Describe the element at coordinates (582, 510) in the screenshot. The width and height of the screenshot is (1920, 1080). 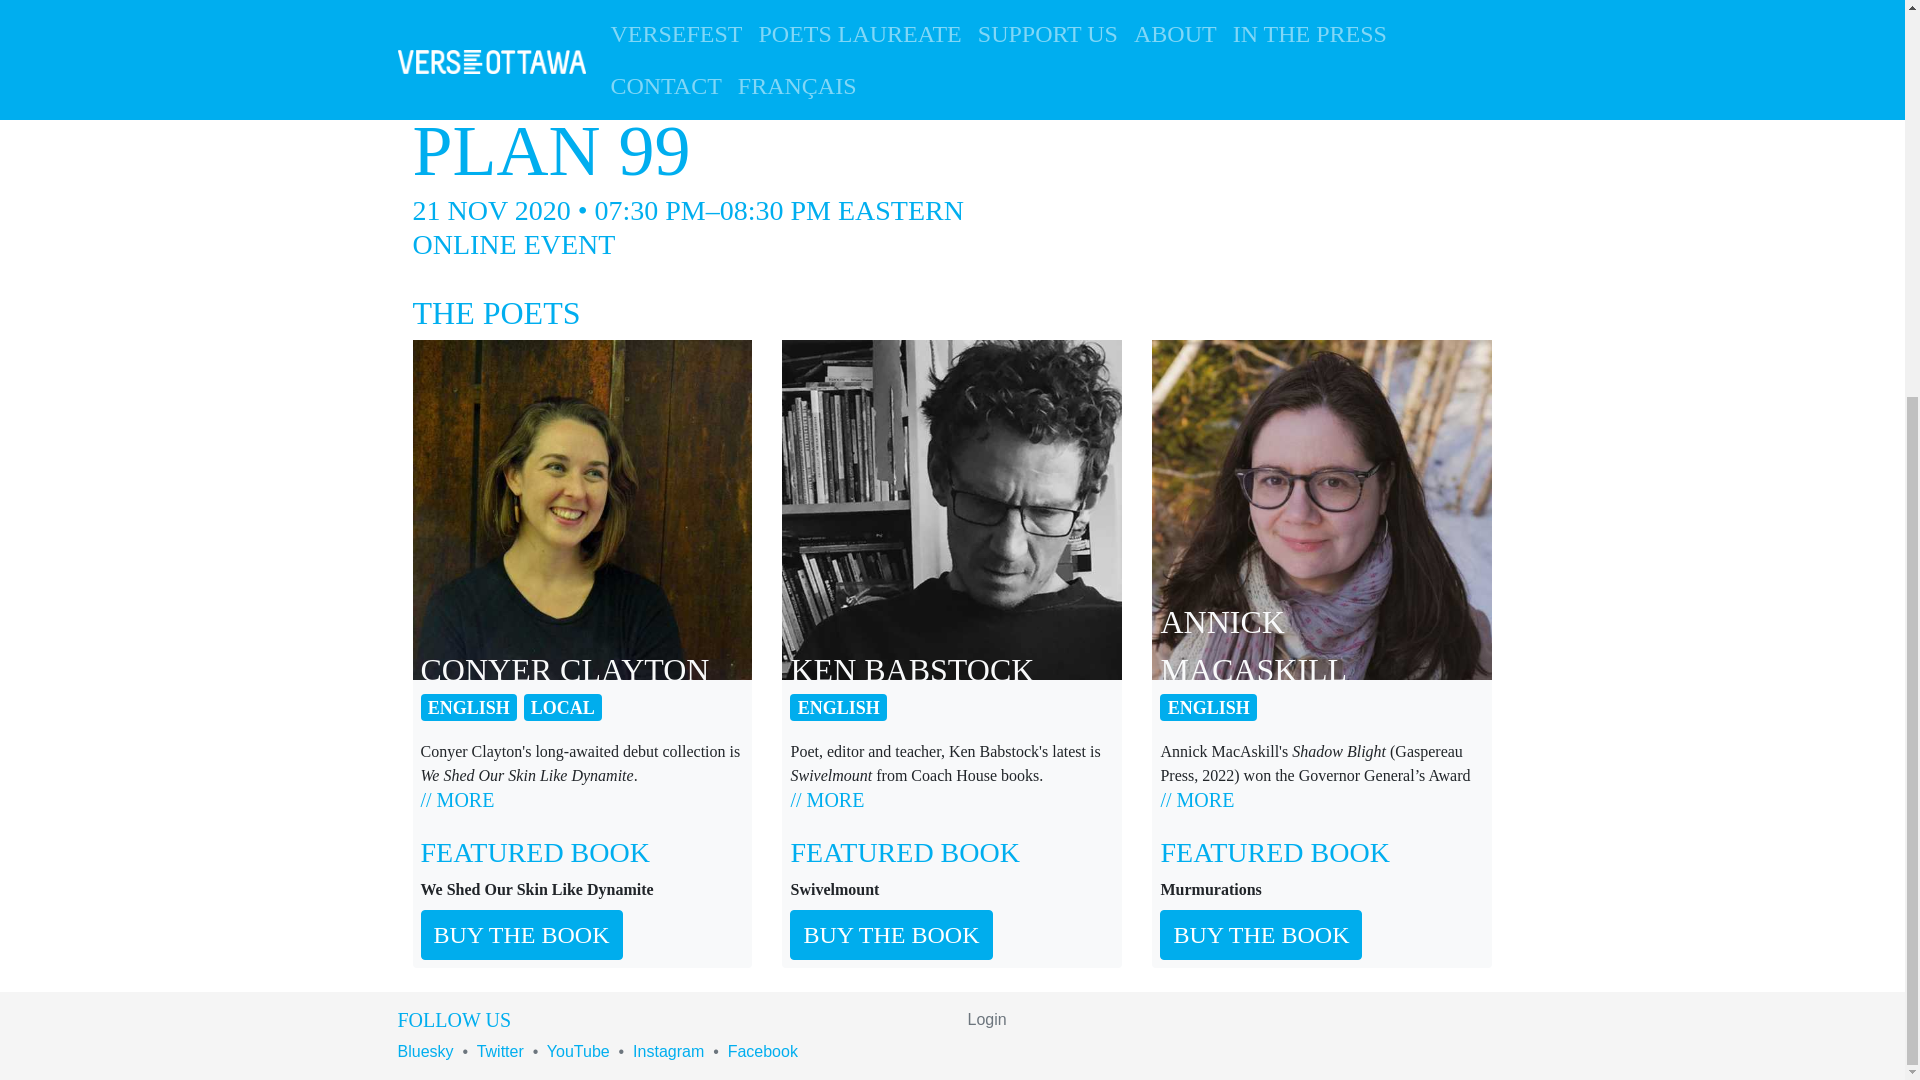
I see `CONYER CLAYTON` at that location.